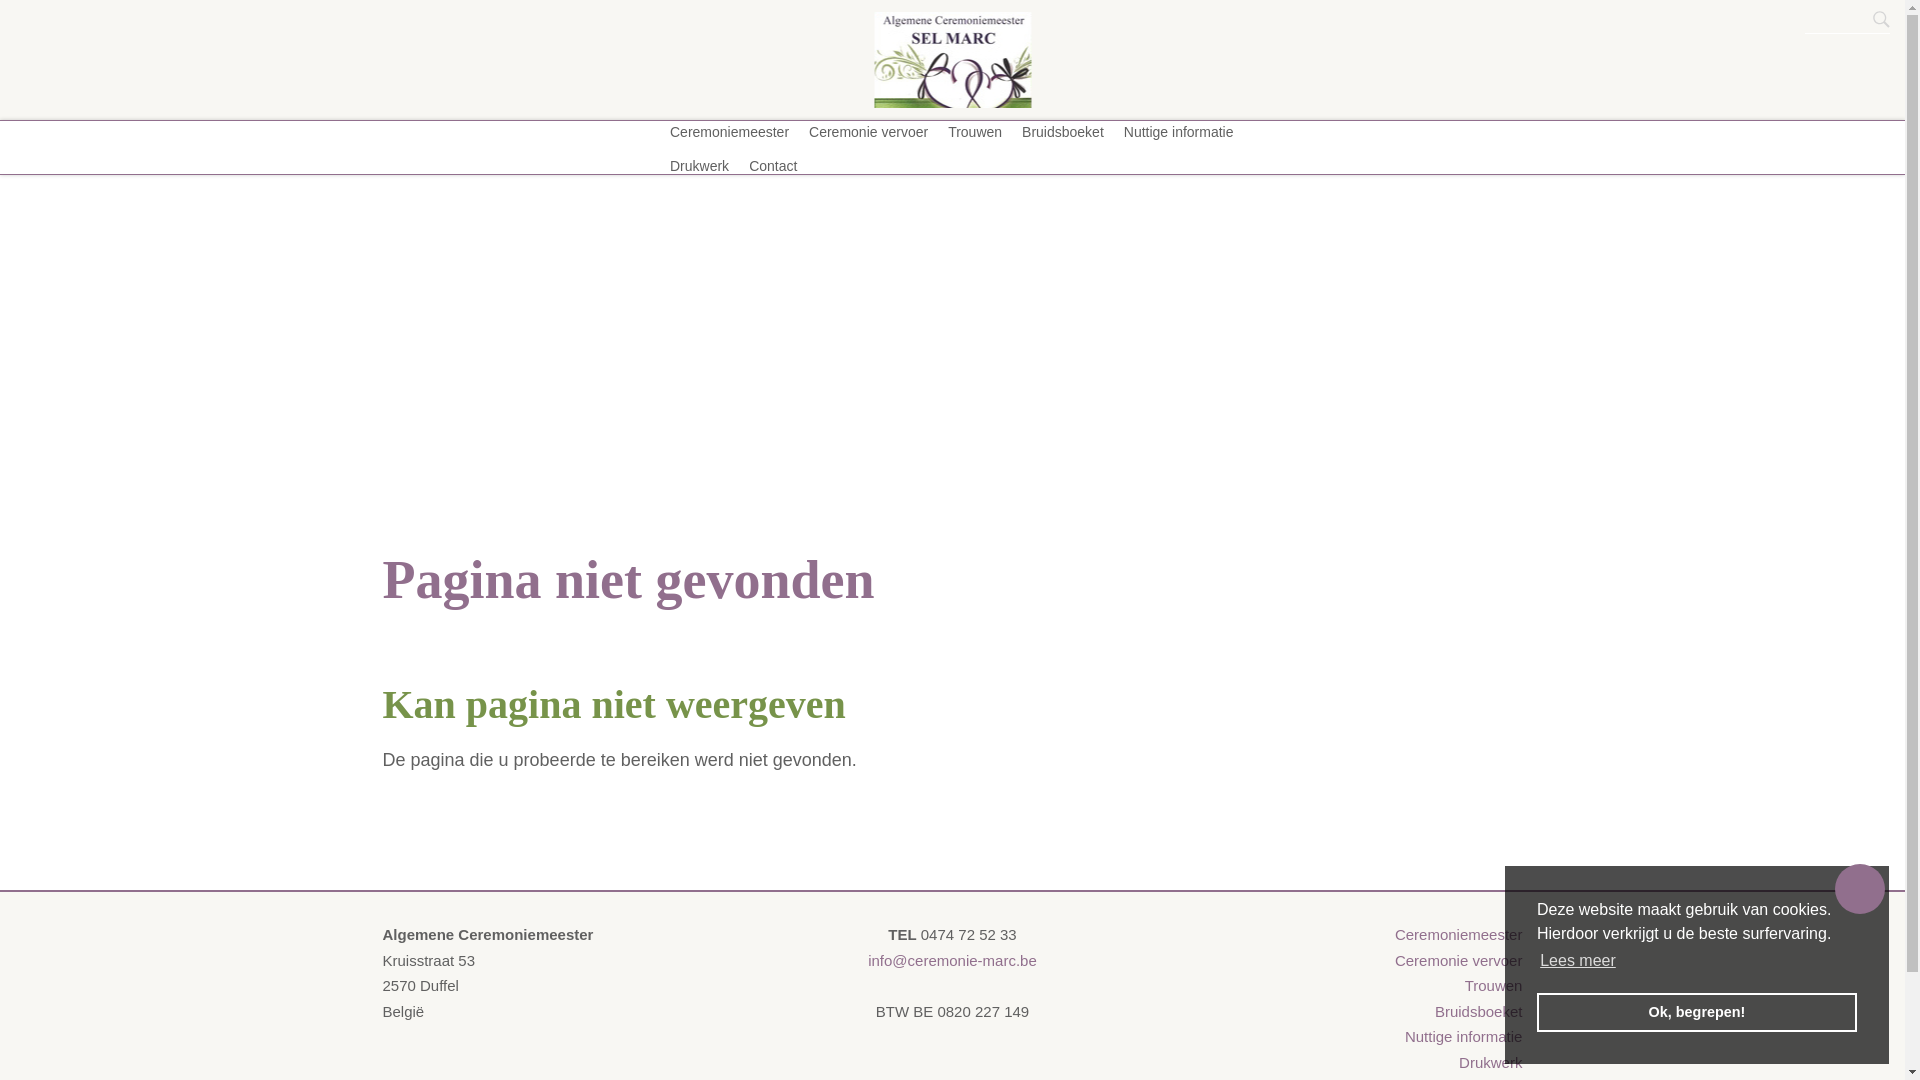  I want to click on info@ceremonie-marc.be, so click(952, 960).